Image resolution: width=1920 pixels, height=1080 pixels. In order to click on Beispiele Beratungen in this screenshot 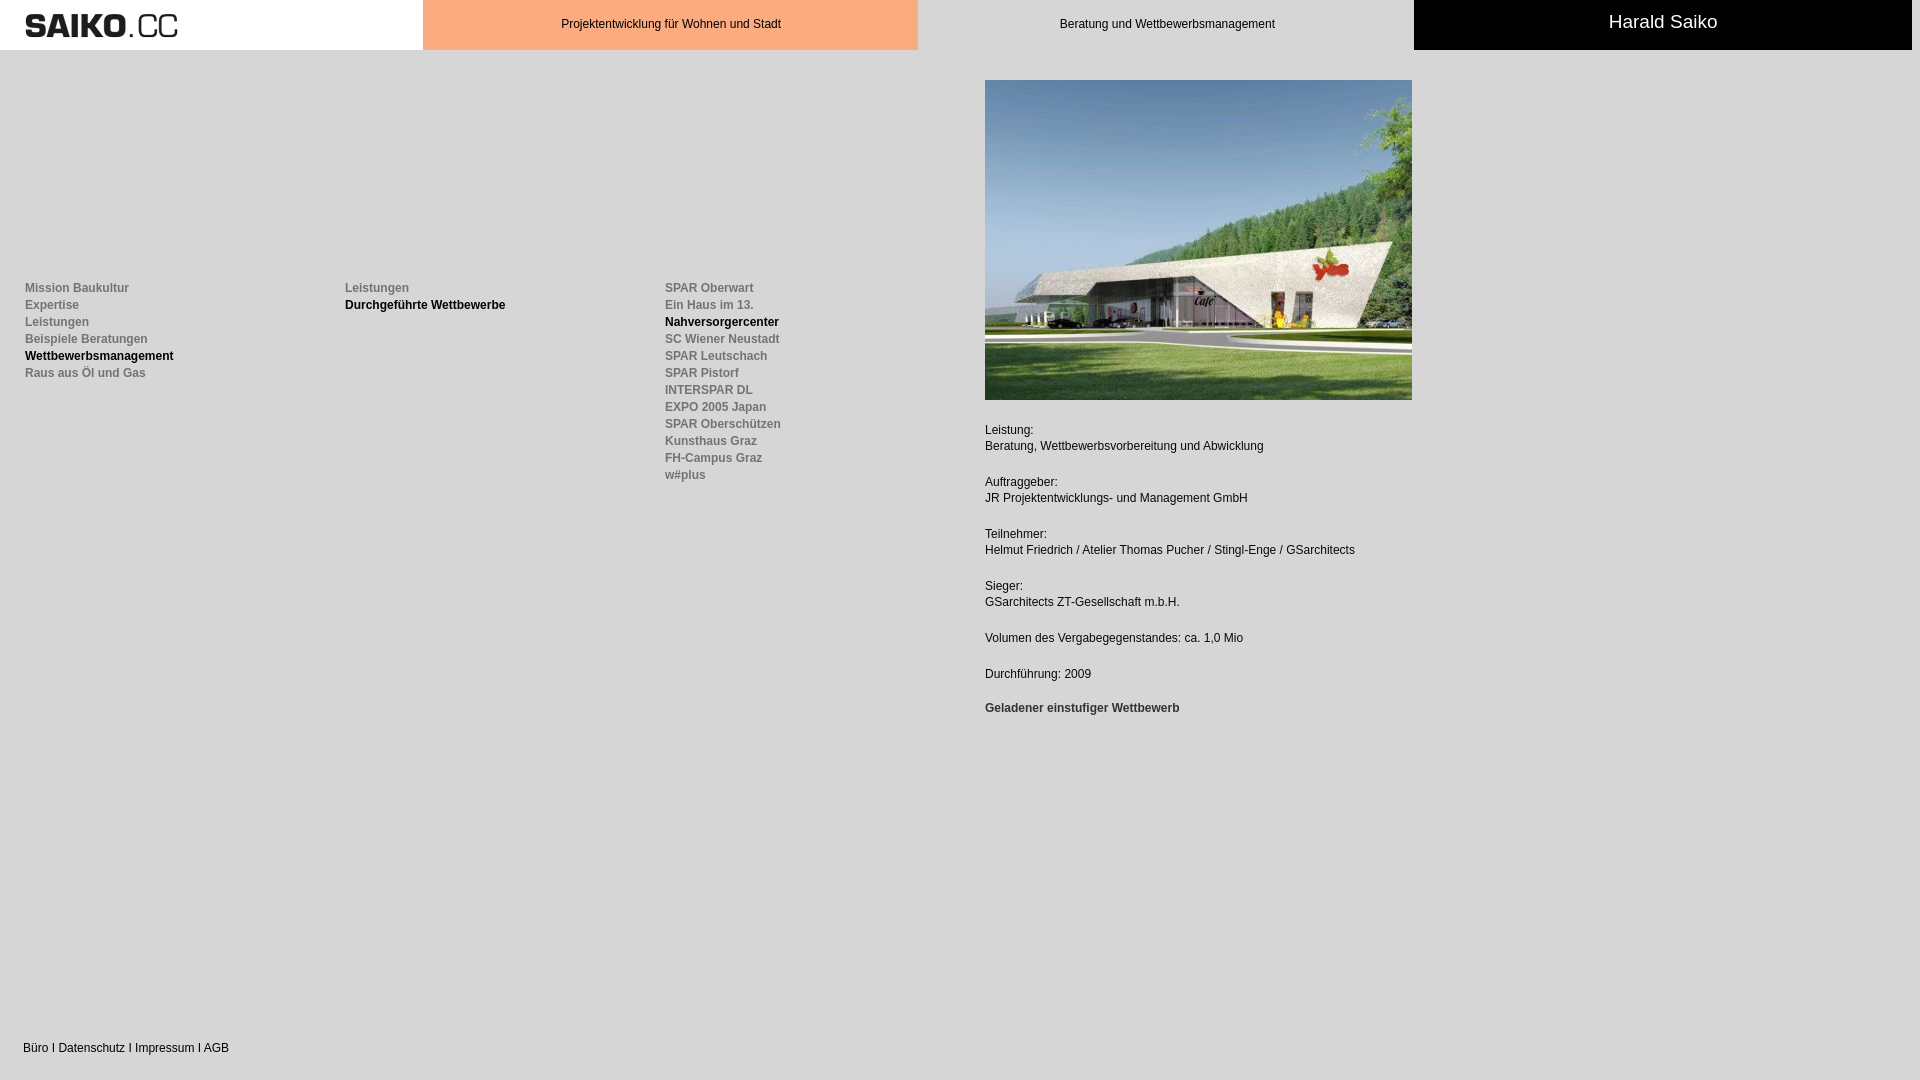, I will do `click(94, 339)`.